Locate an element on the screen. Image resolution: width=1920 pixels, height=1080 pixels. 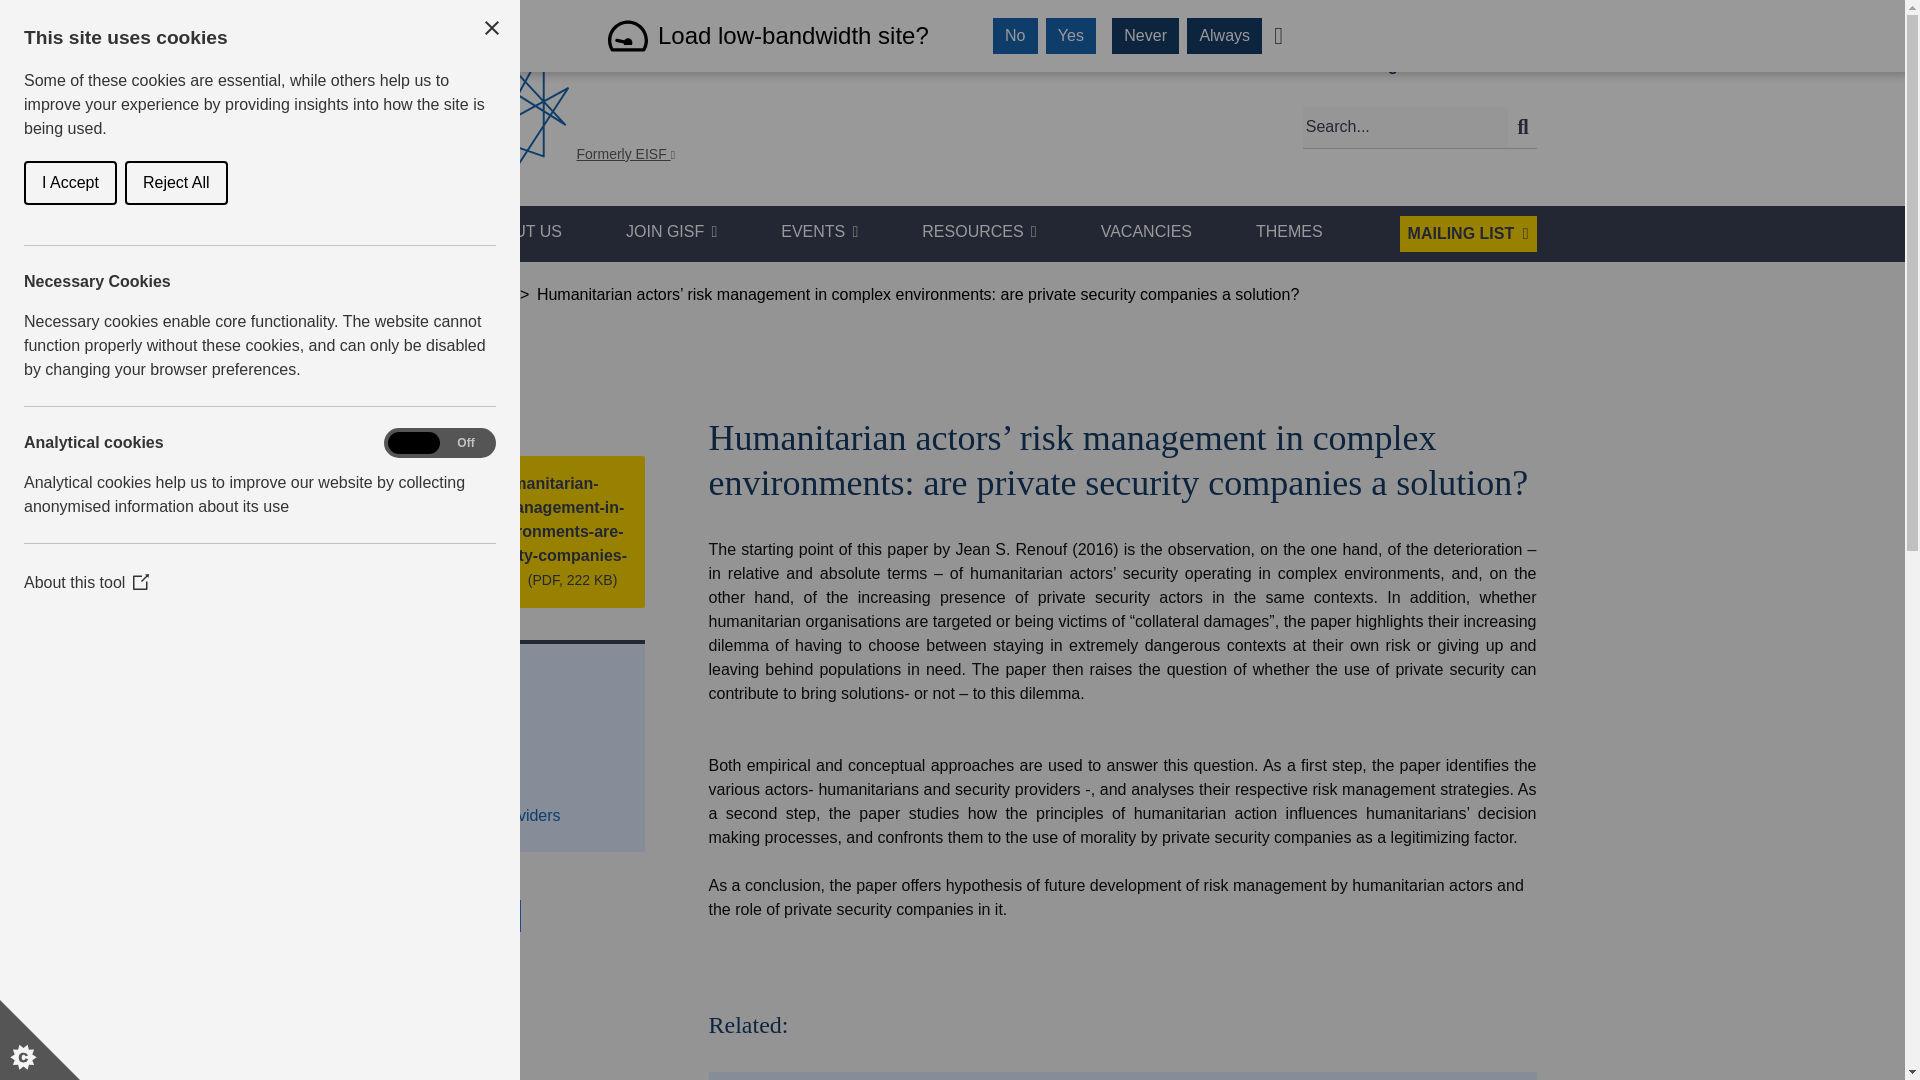
Go to Global Interagency Security Forum. is located at coordinates (389, 294).